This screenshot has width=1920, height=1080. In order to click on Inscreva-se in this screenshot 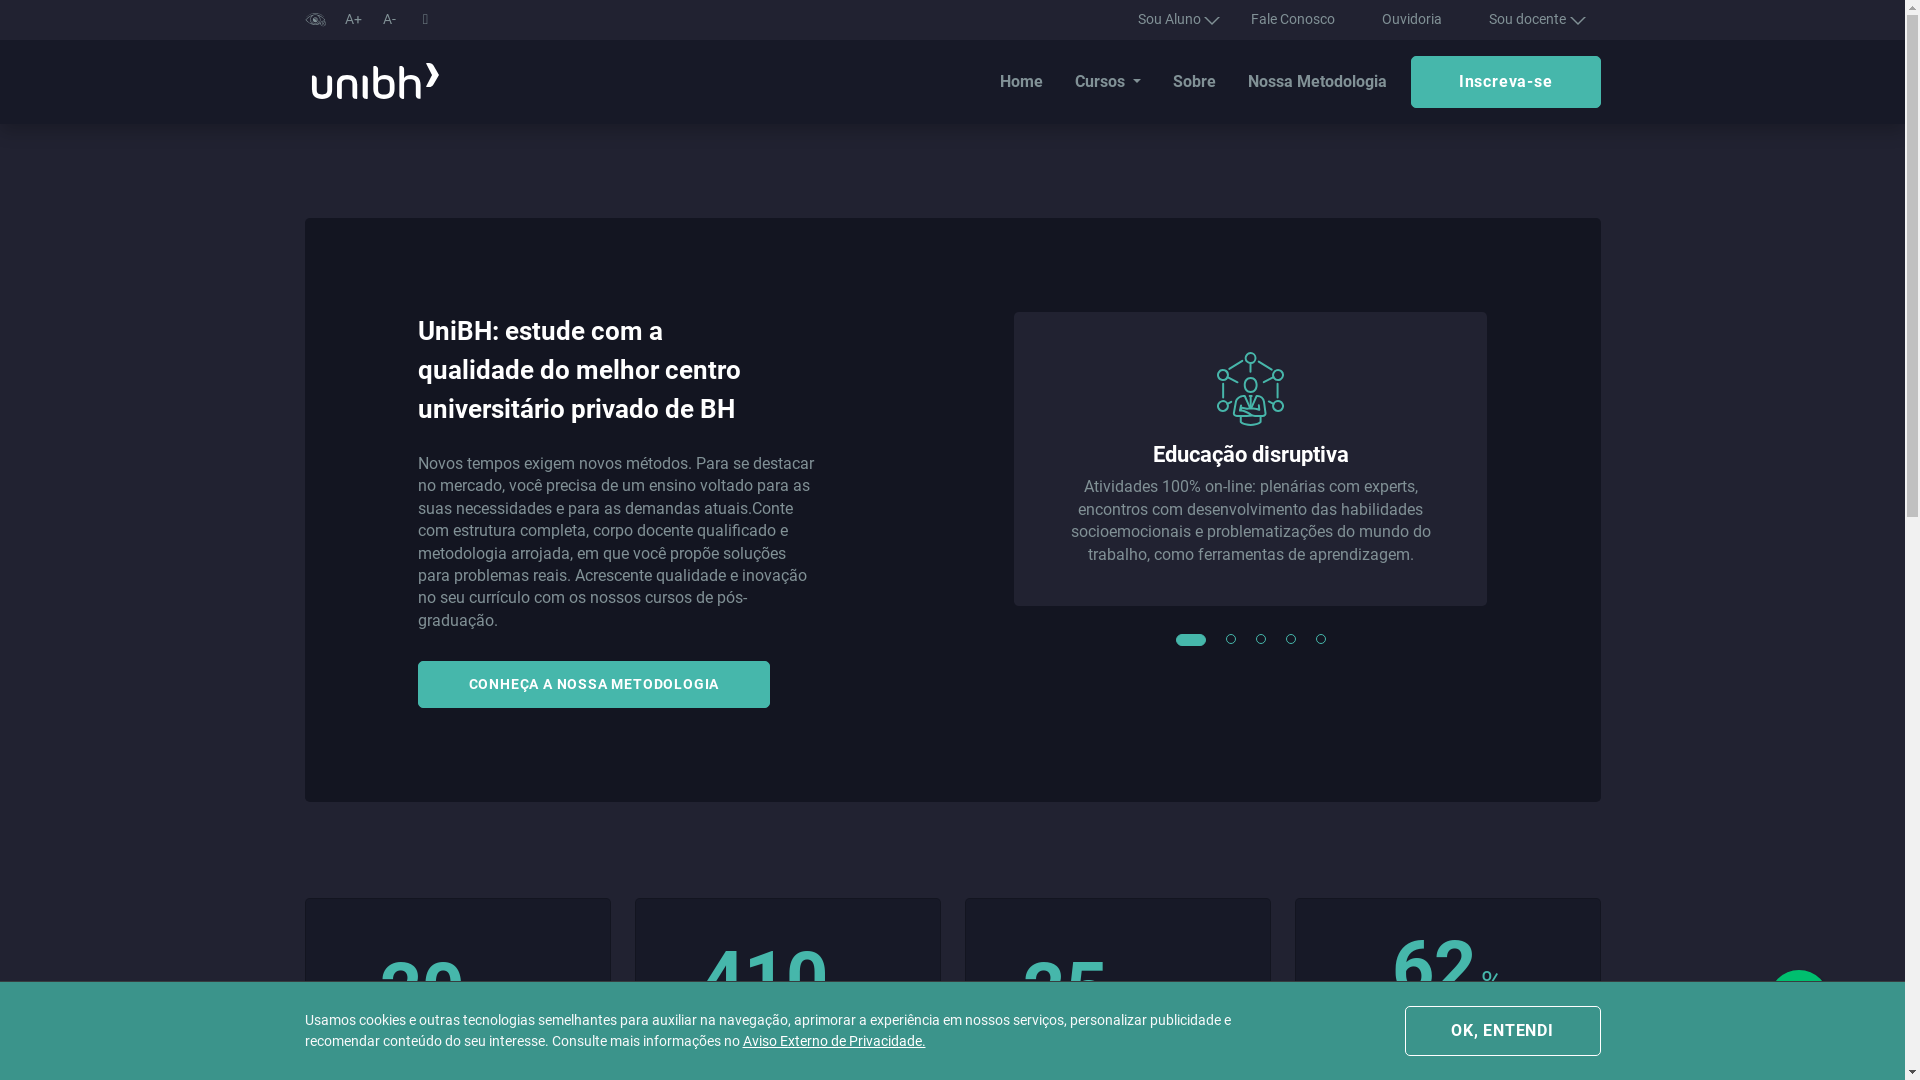, I will do `click(1506, 82)`.